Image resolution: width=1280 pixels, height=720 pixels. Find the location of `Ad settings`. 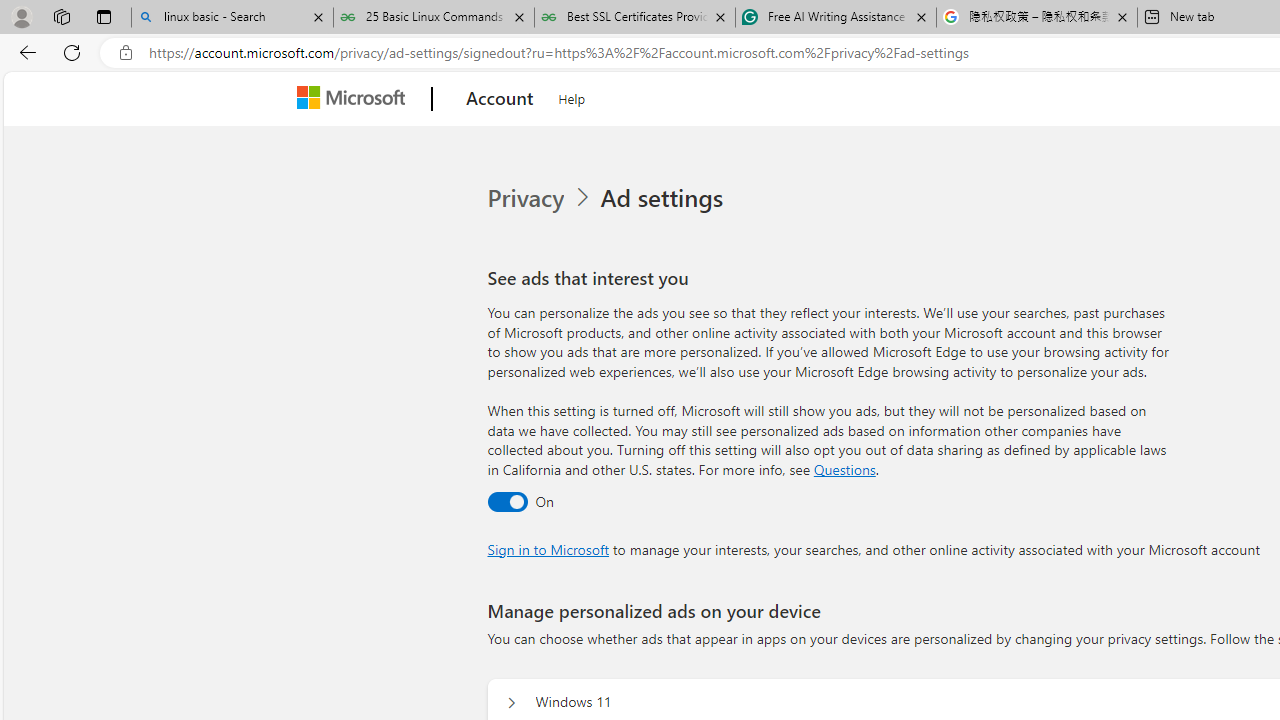

Ad settings is located at coordinates (666, 198).